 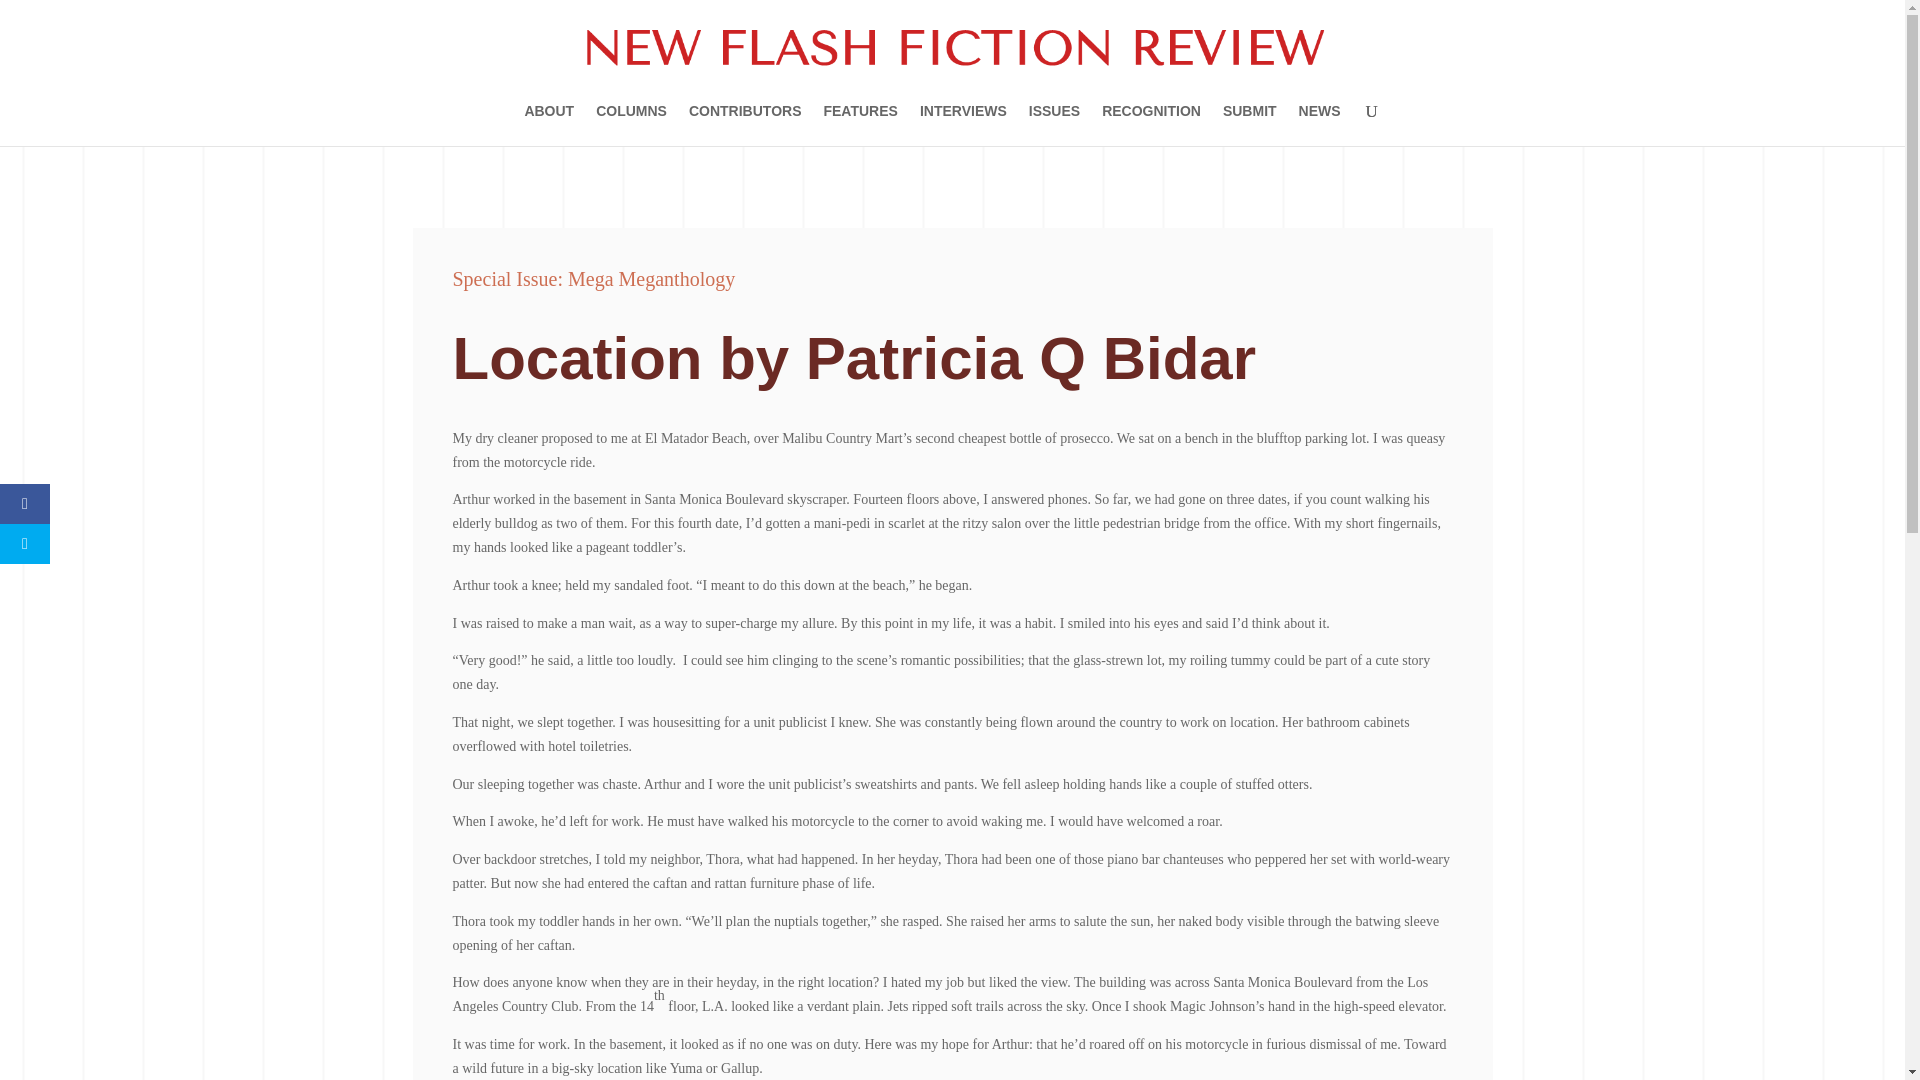 What do you see at coordinates (549, 124) in the screenshot?
I see `ABOUT` at bounding box center [549, 124].